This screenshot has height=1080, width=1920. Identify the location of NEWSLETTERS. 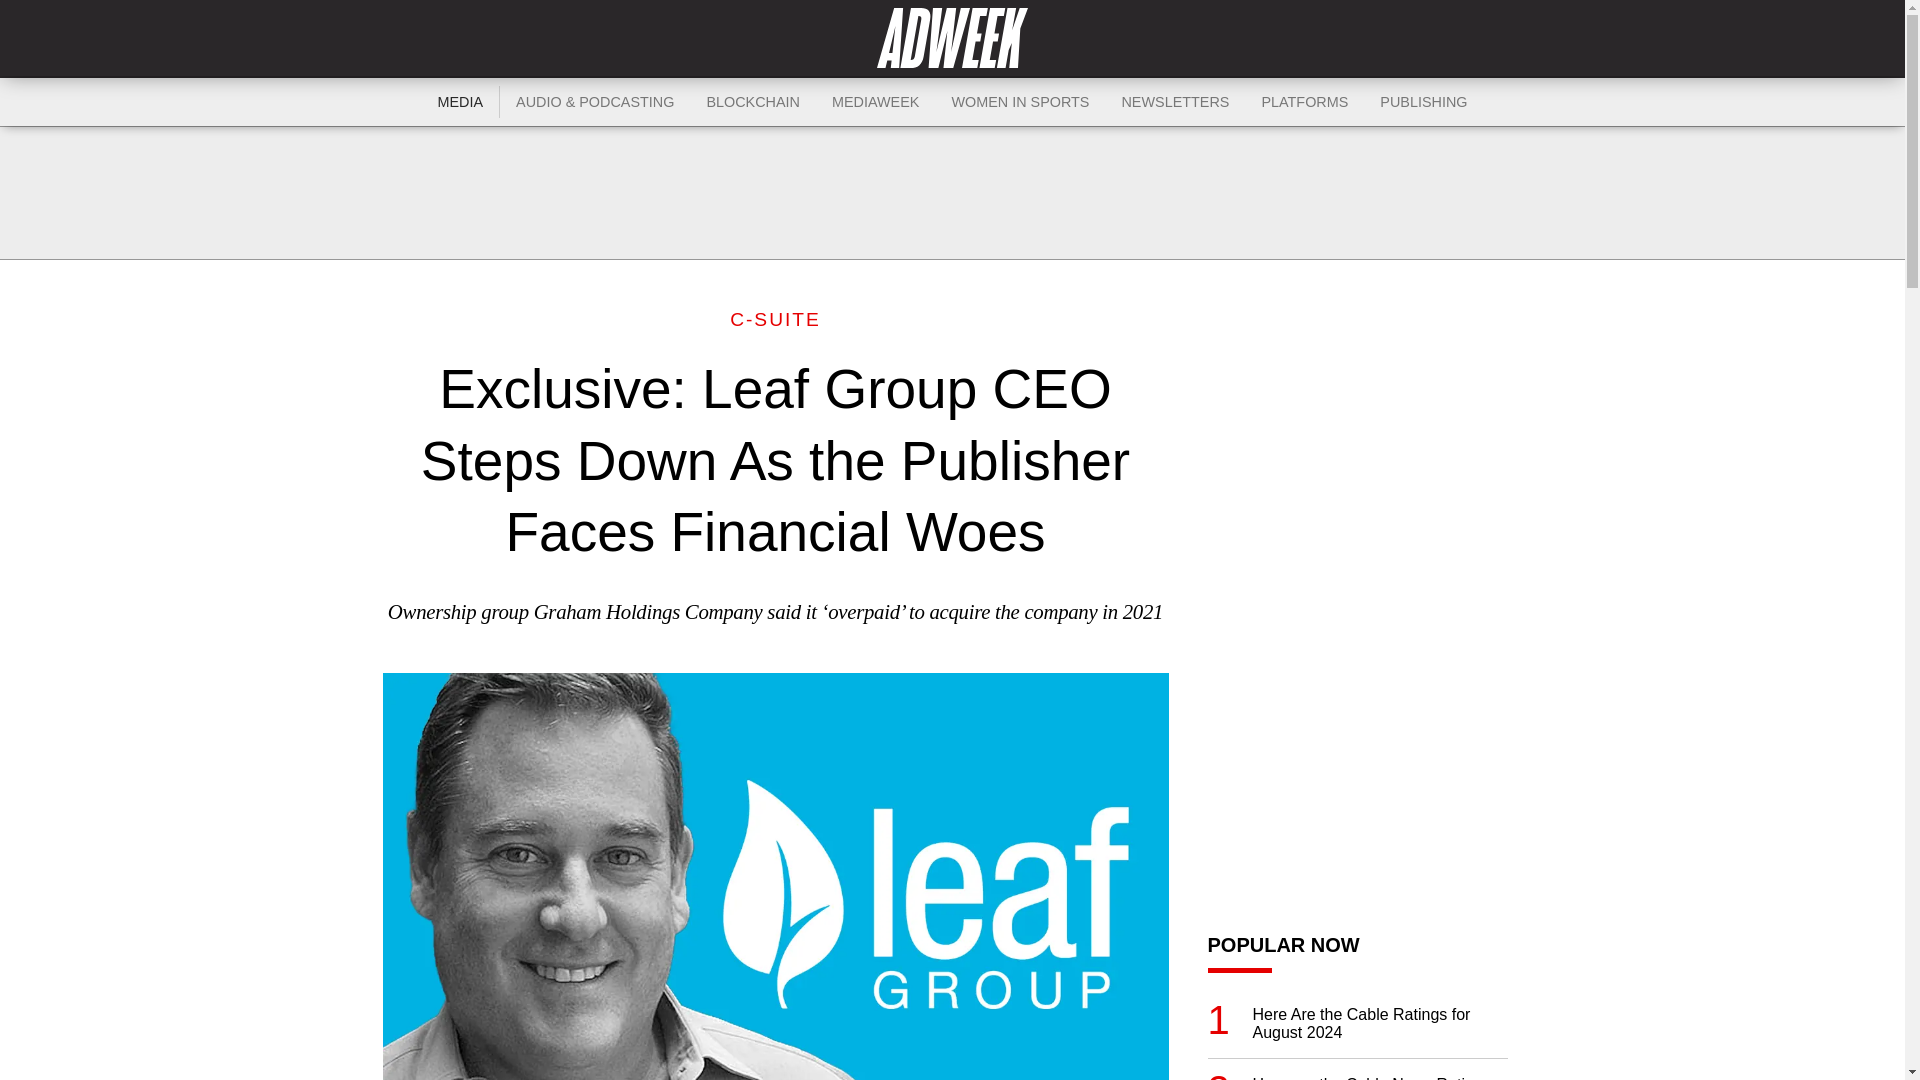
(1174, 102).